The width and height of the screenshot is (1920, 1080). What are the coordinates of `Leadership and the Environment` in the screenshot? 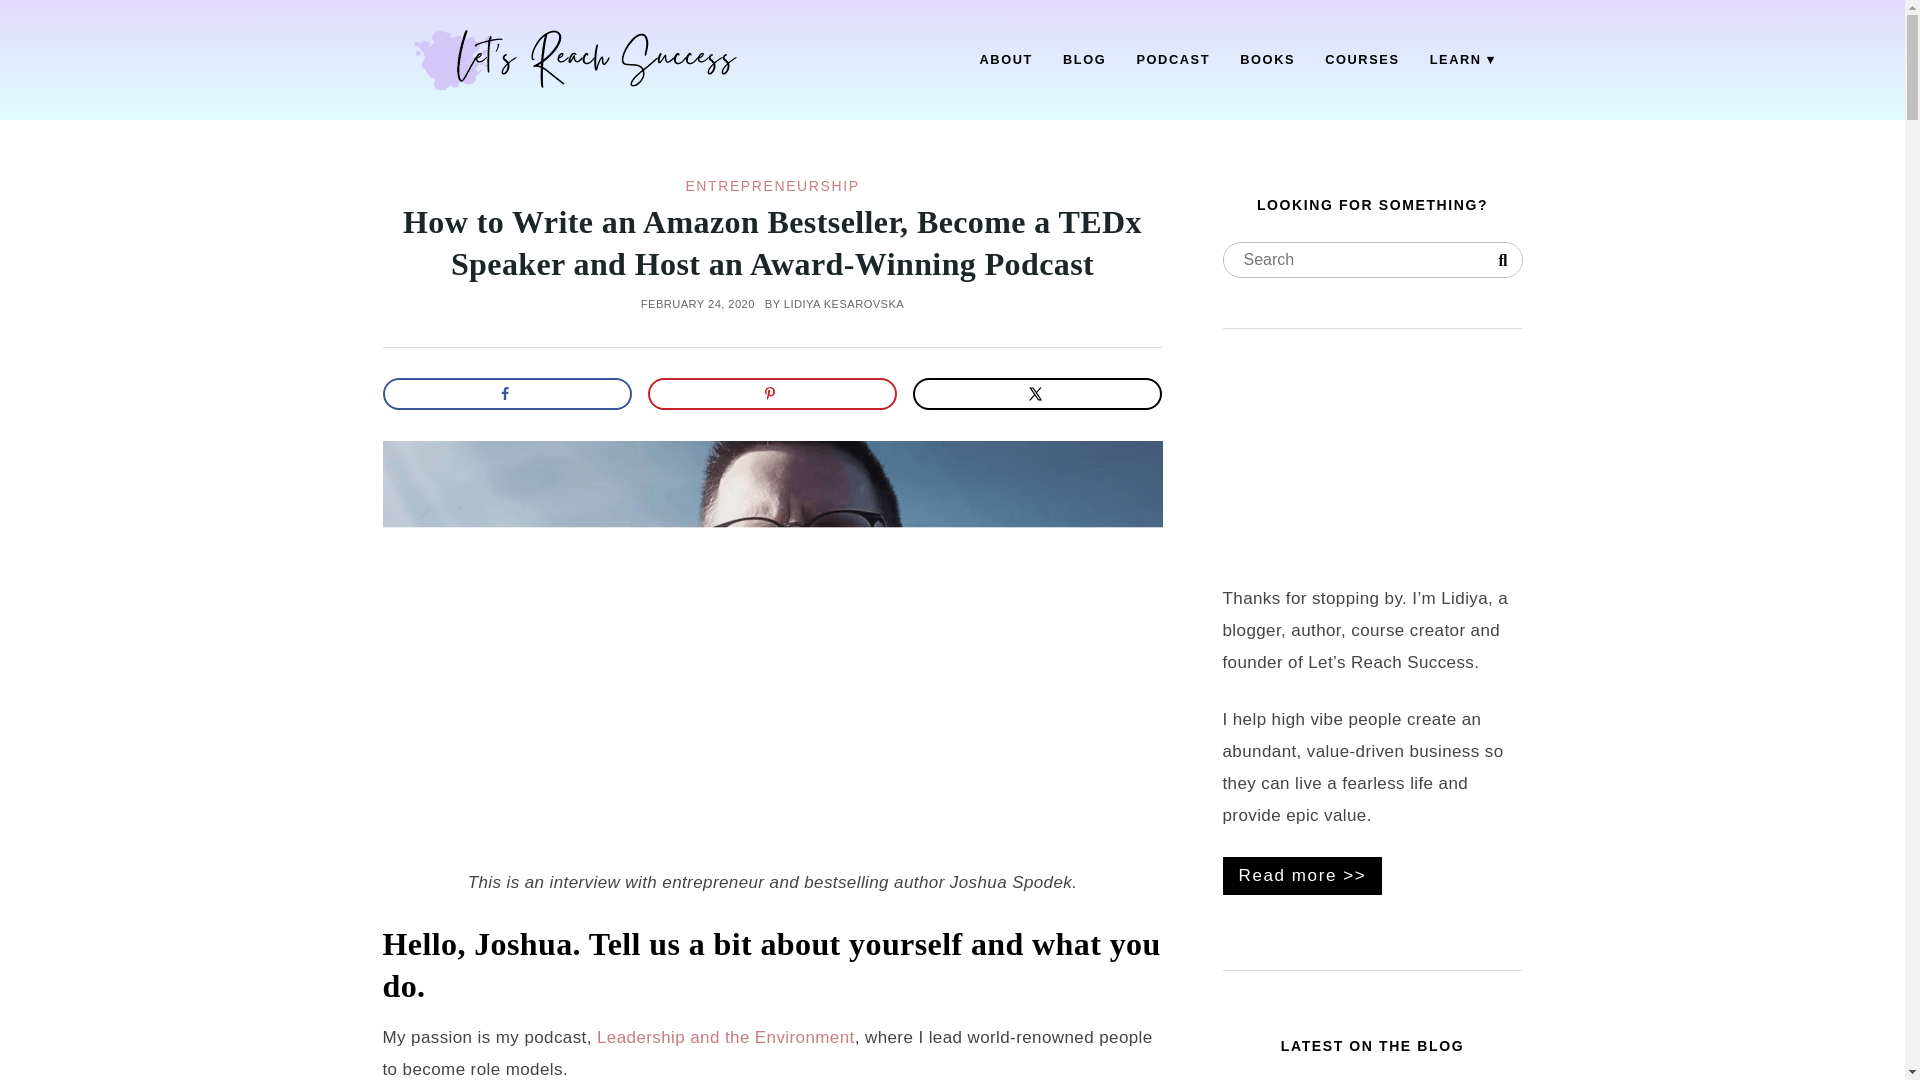 It's located at (726, 1037).